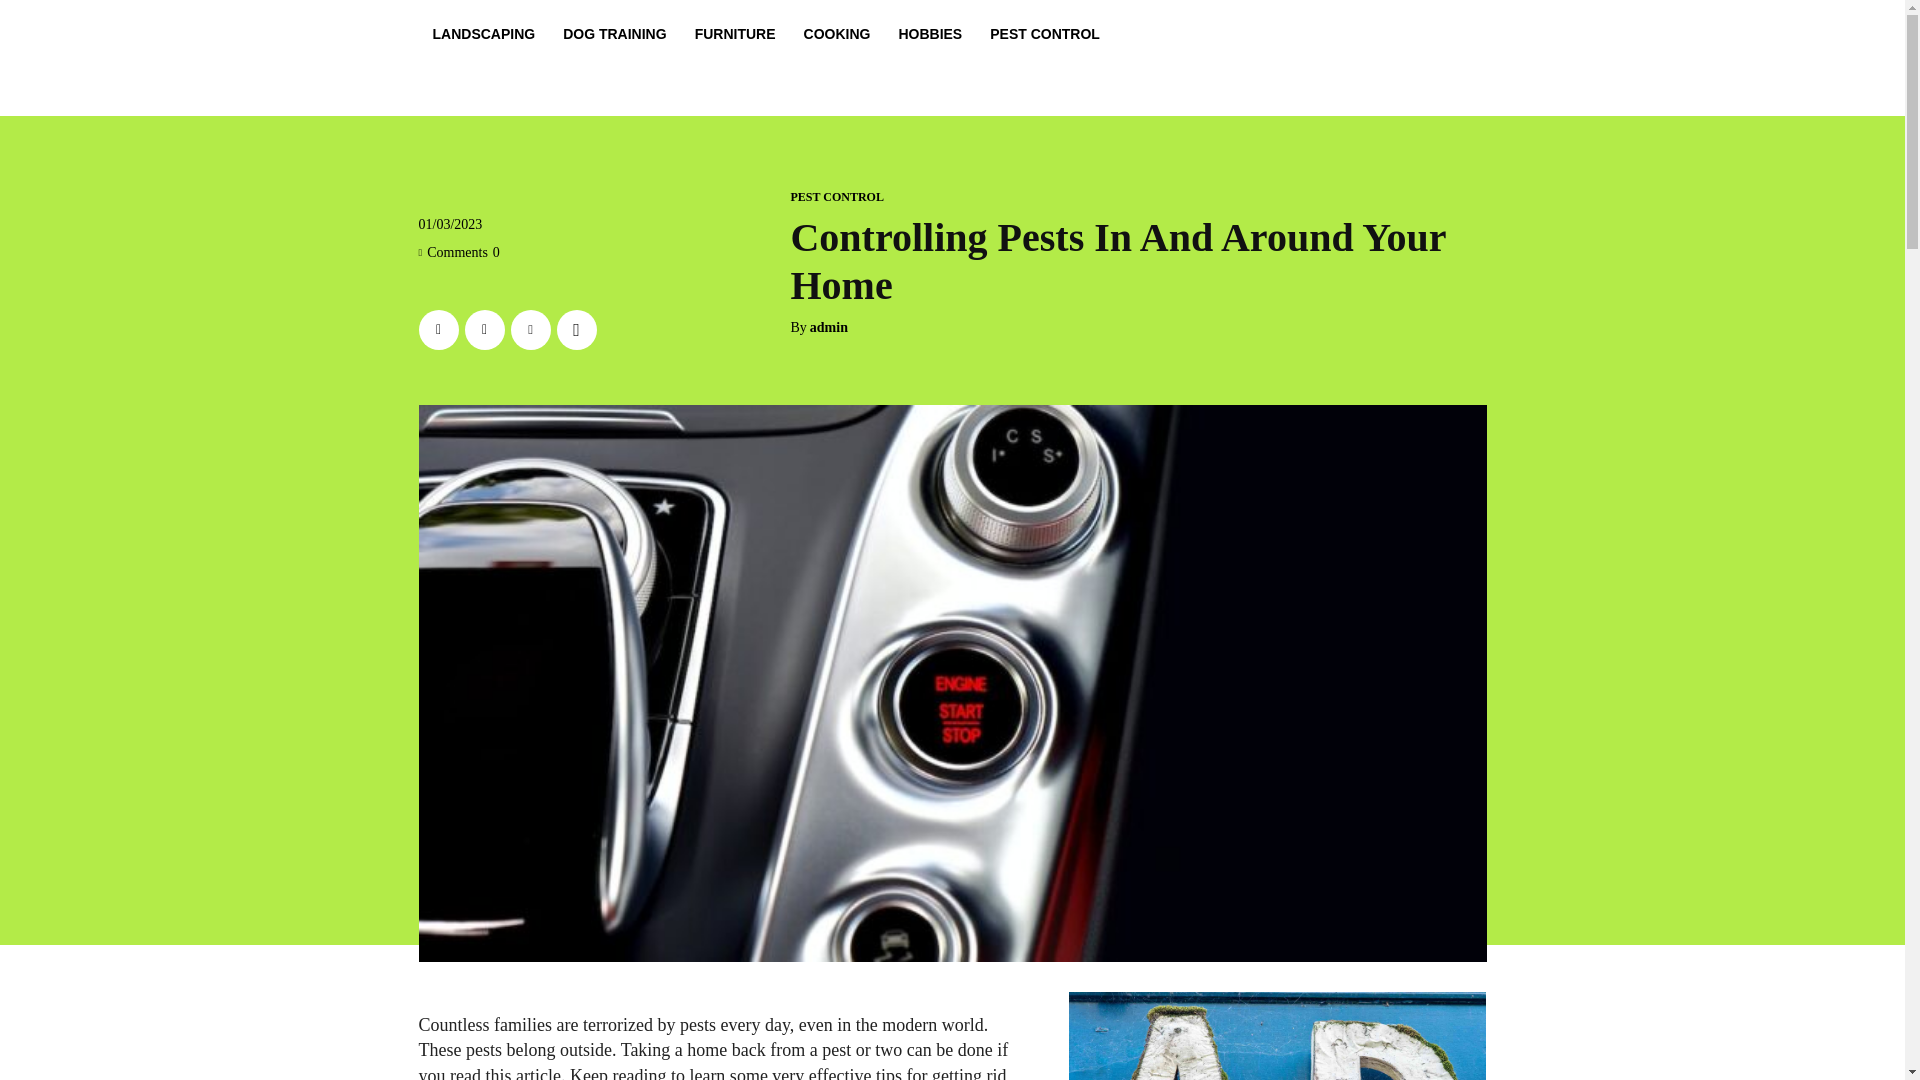 This screenshot has width=1920, height=1080. Describe the element at coordinates (458, 252) in the screenshot. I see `Comments0` at that location.